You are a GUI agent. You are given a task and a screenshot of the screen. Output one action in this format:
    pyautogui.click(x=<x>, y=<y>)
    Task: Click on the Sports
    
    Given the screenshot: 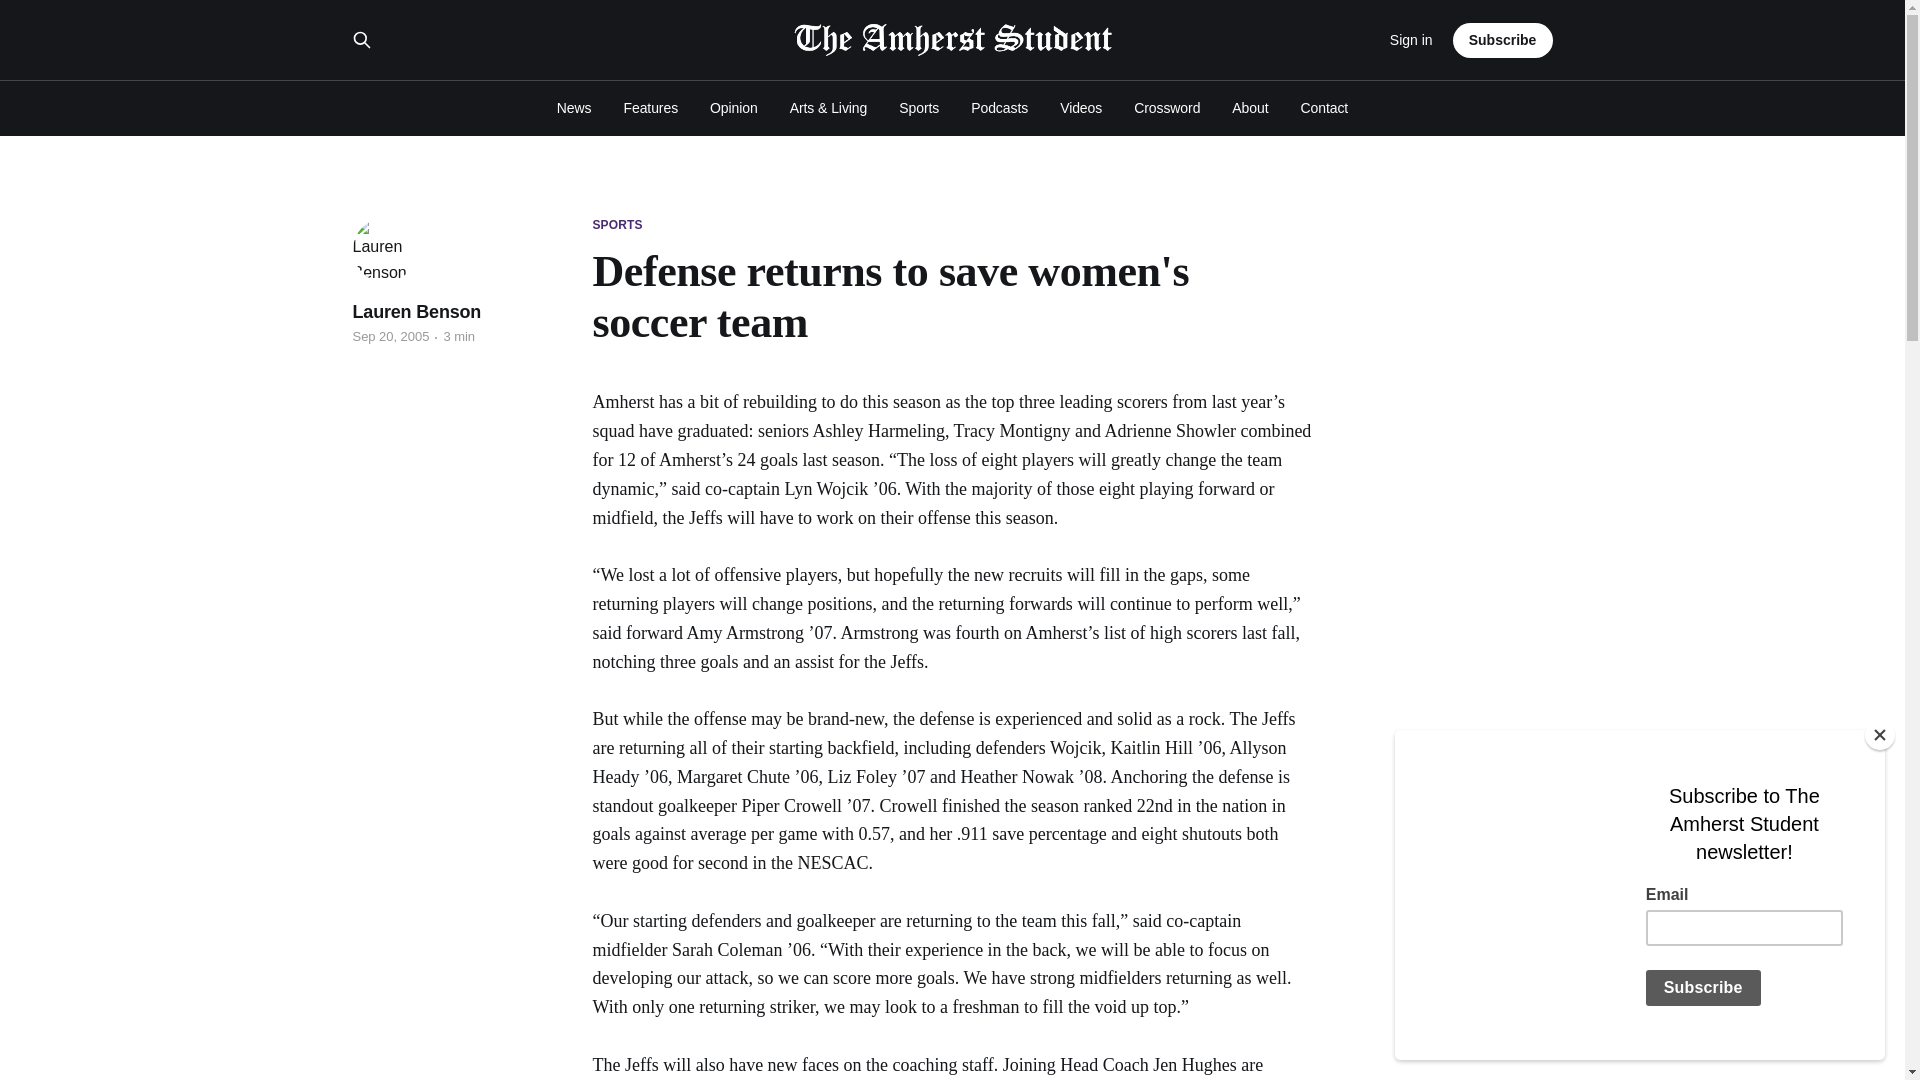 What is the action you would take?
    pyautogui.click(x=918, y=108)
    